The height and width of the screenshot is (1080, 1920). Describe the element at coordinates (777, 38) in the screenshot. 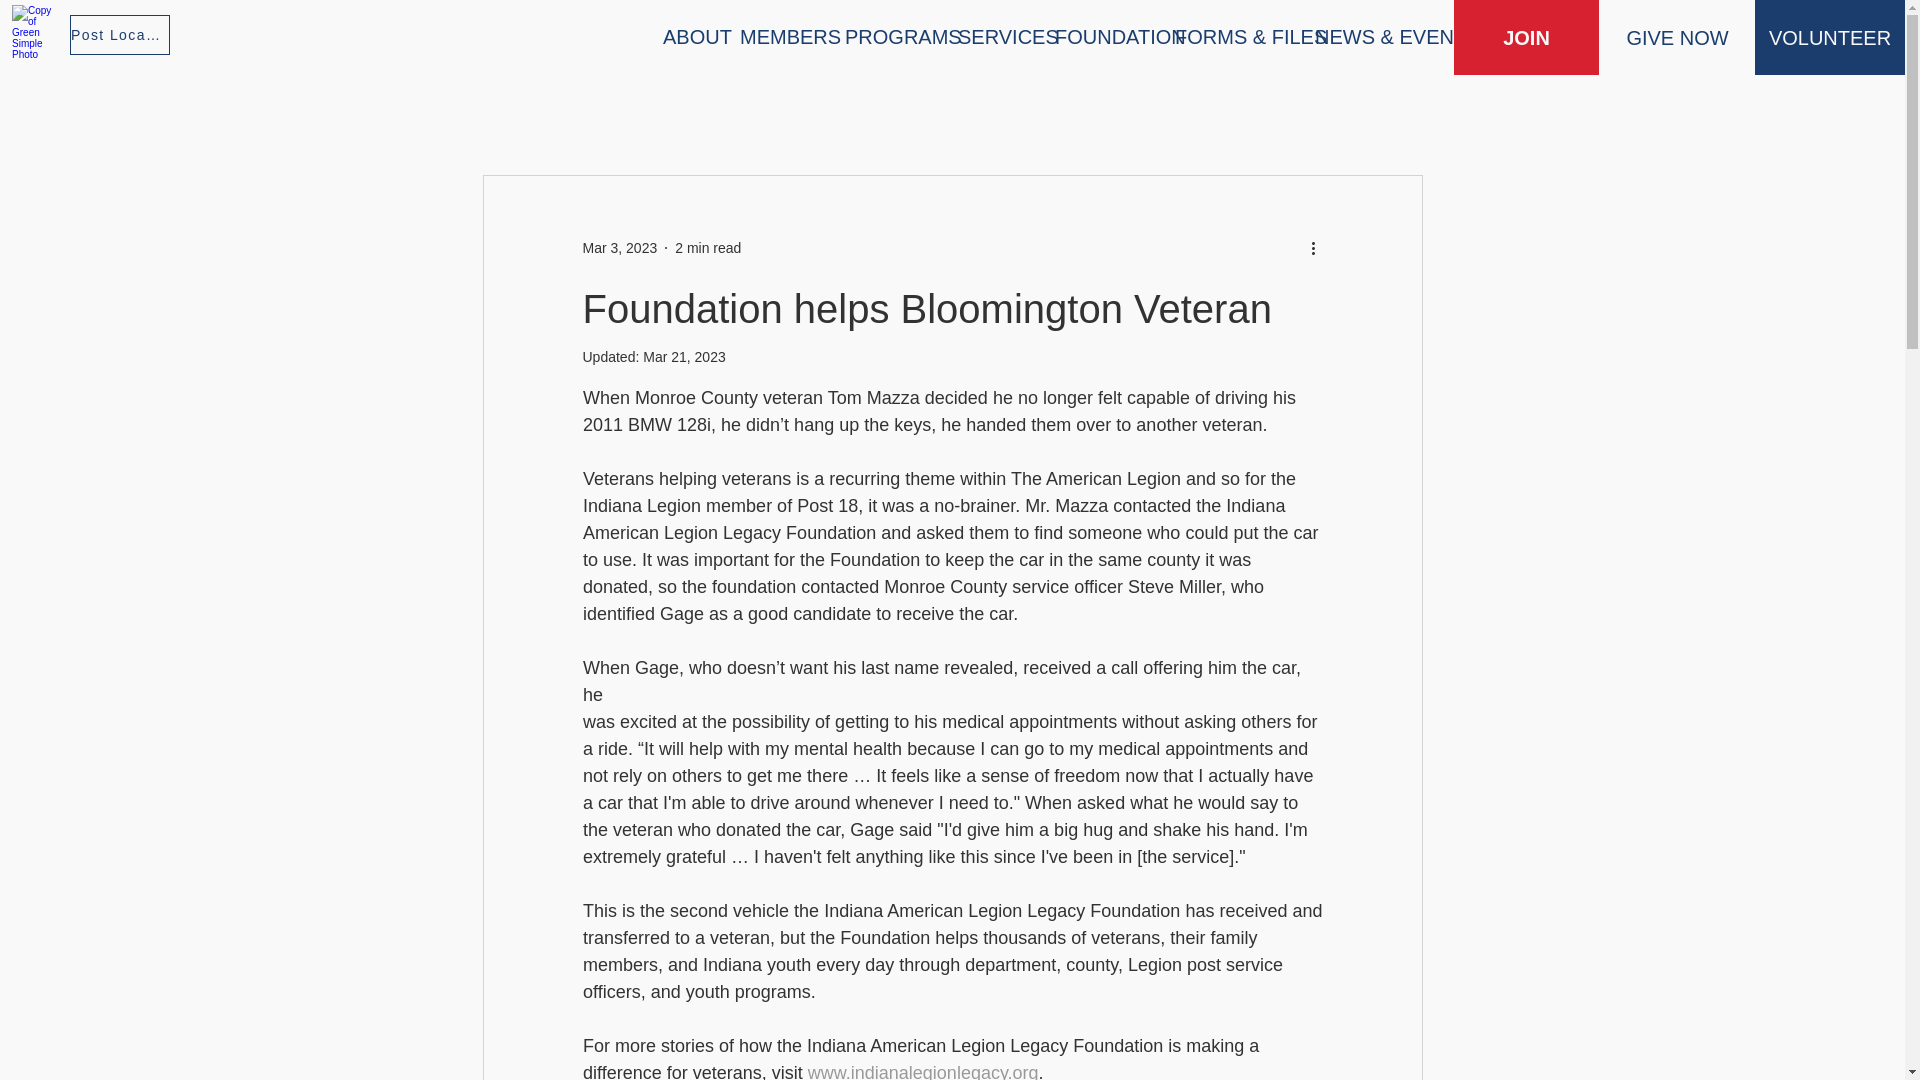

I see `MEMBERS` at that location.